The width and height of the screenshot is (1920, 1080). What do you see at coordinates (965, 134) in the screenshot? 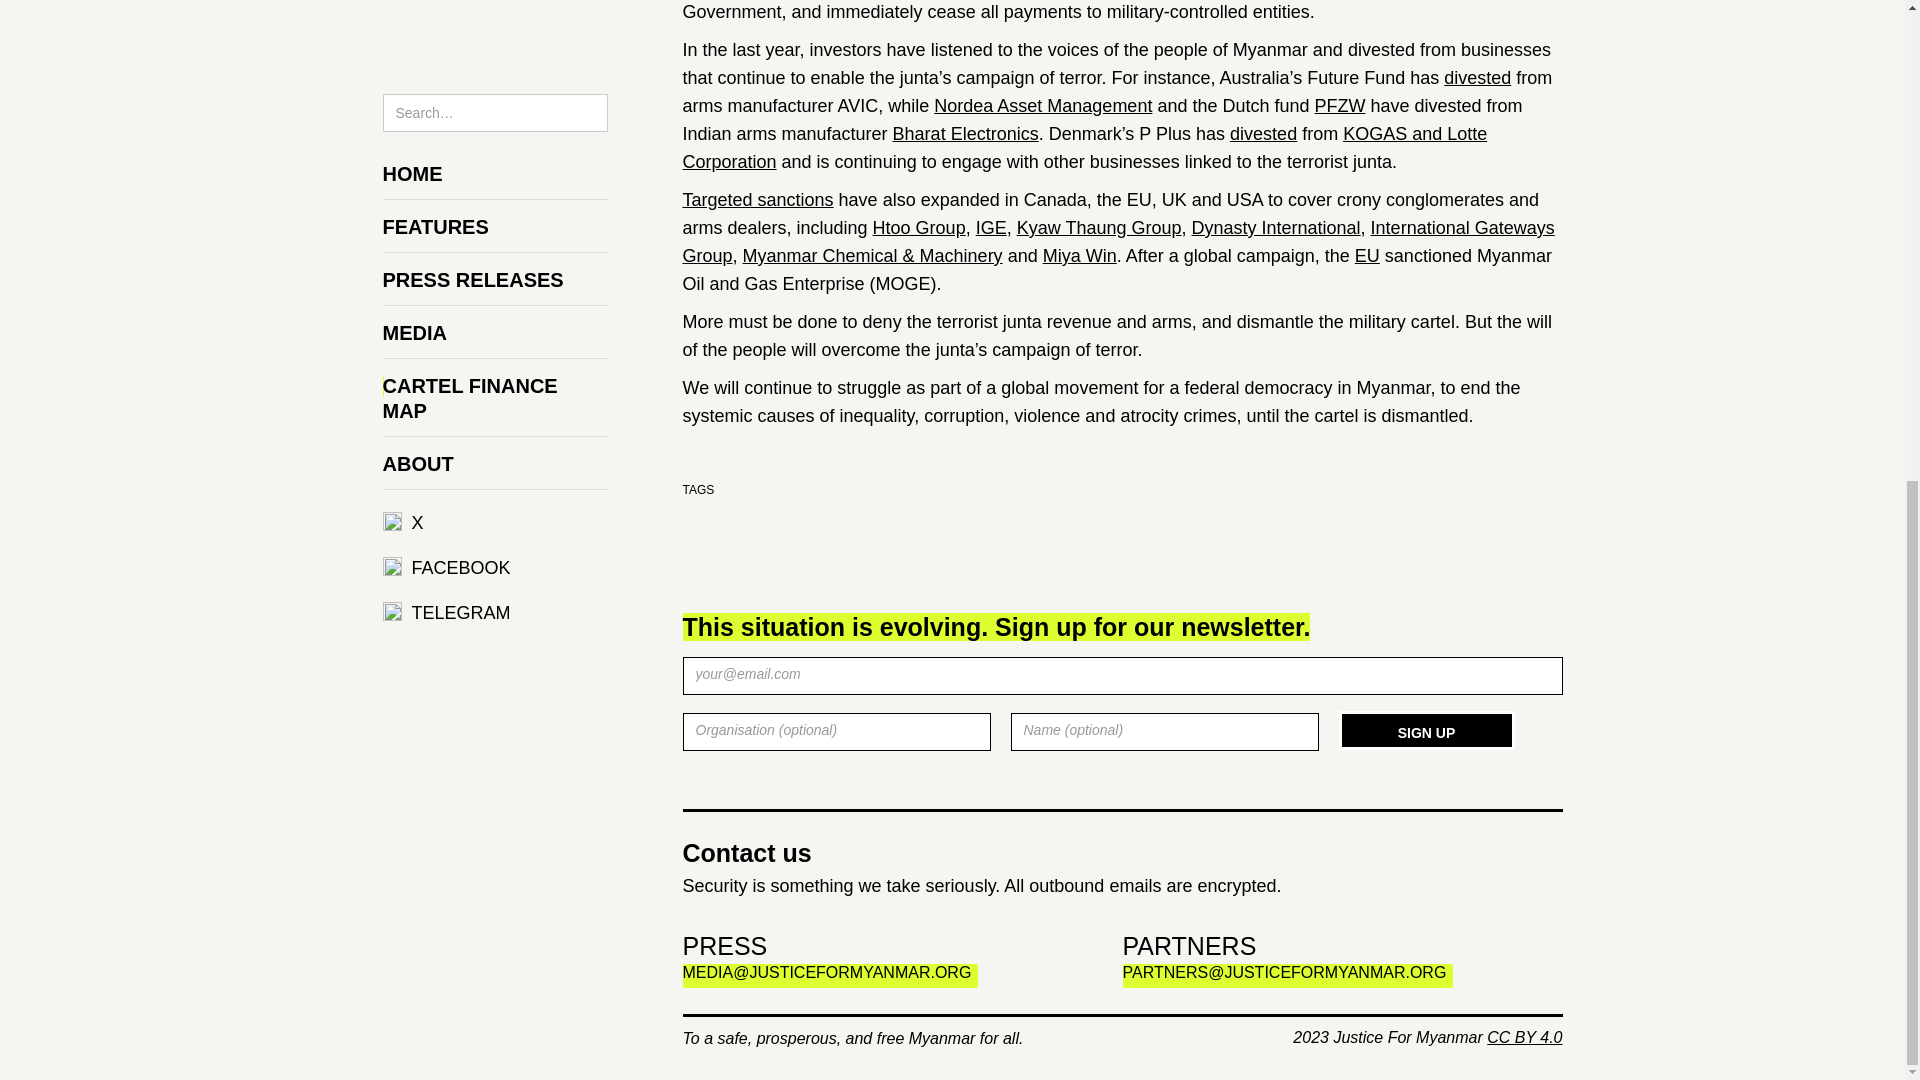
I see `Bharat Electronics` at bounding box center [965, 134].